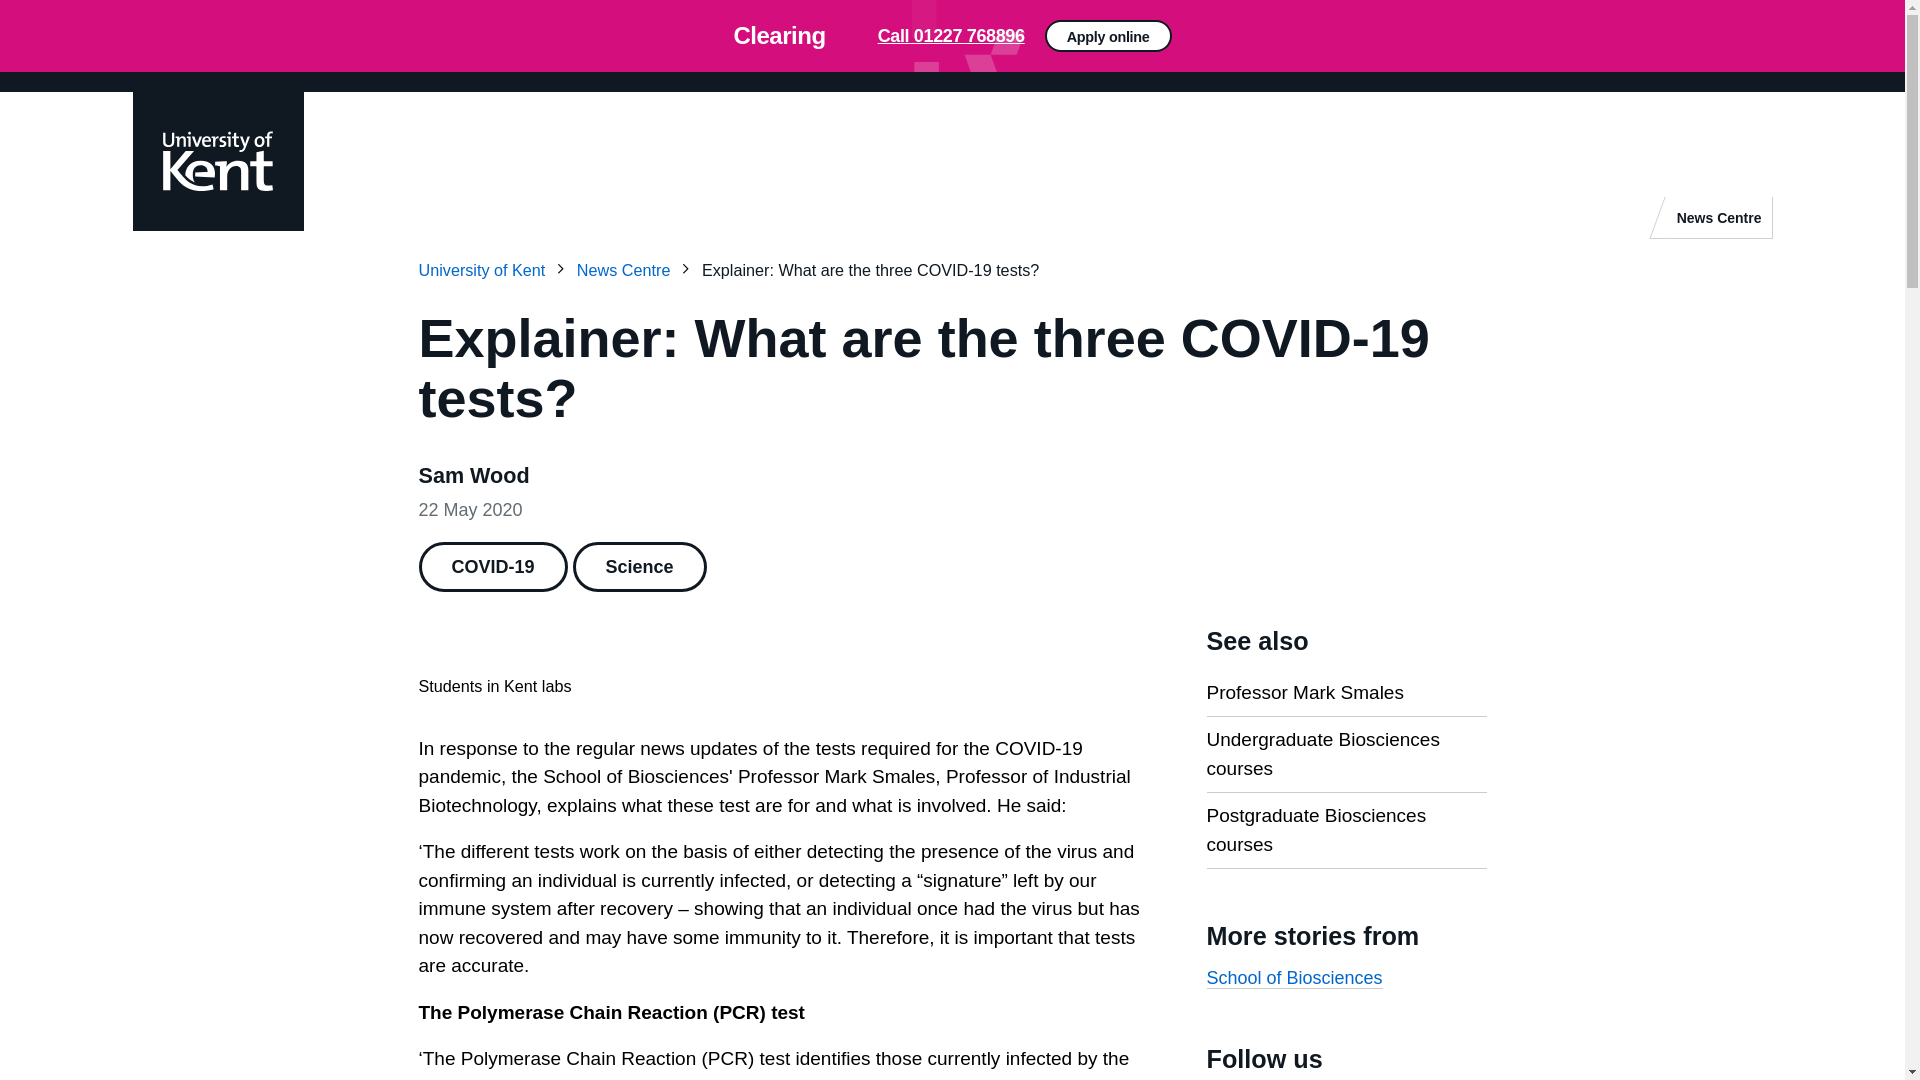 The height and width of the screenshot is (1080, 1920). Describe the element at coordinates (1316, 830) in the screenshot. I see `Postgraduate Biosciences courses` at that location.